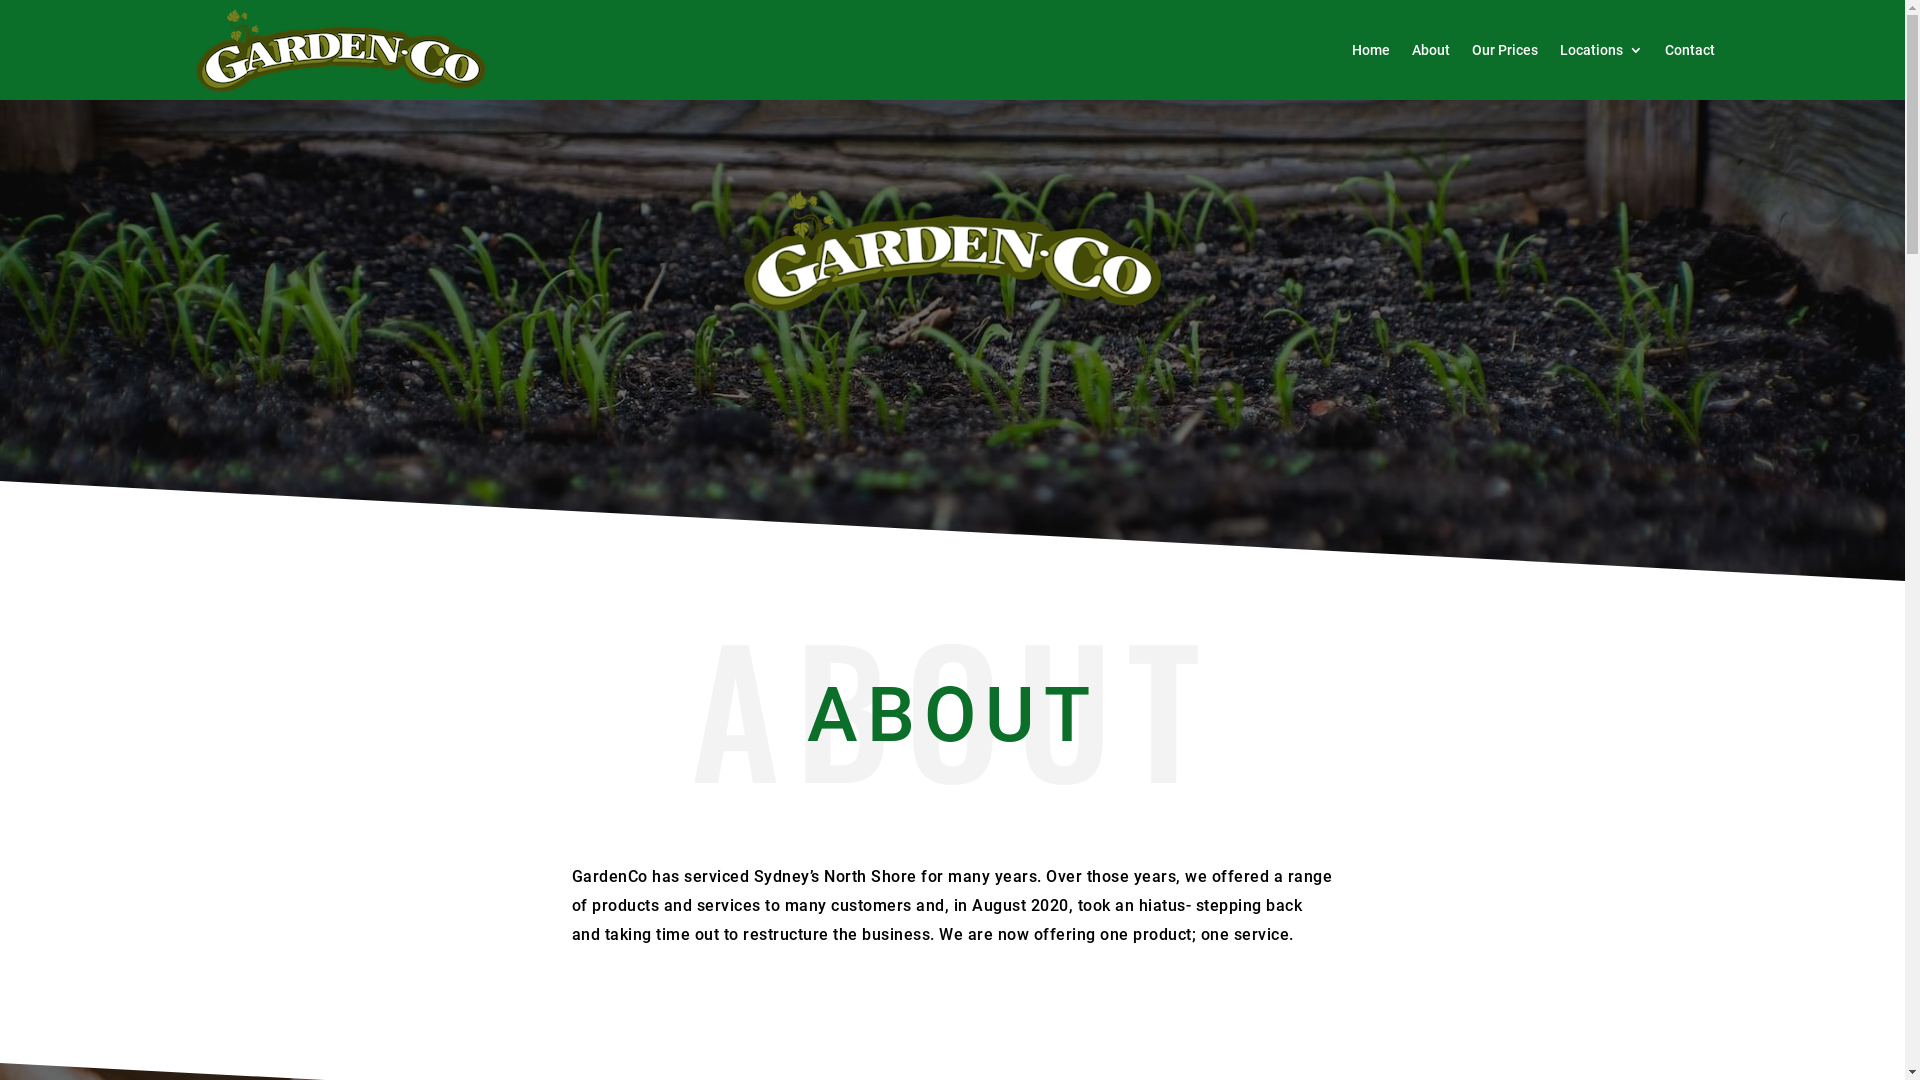 The width and height of the screenshot is (1920, 1080). I want to click on Locations, so click(1602, 50).